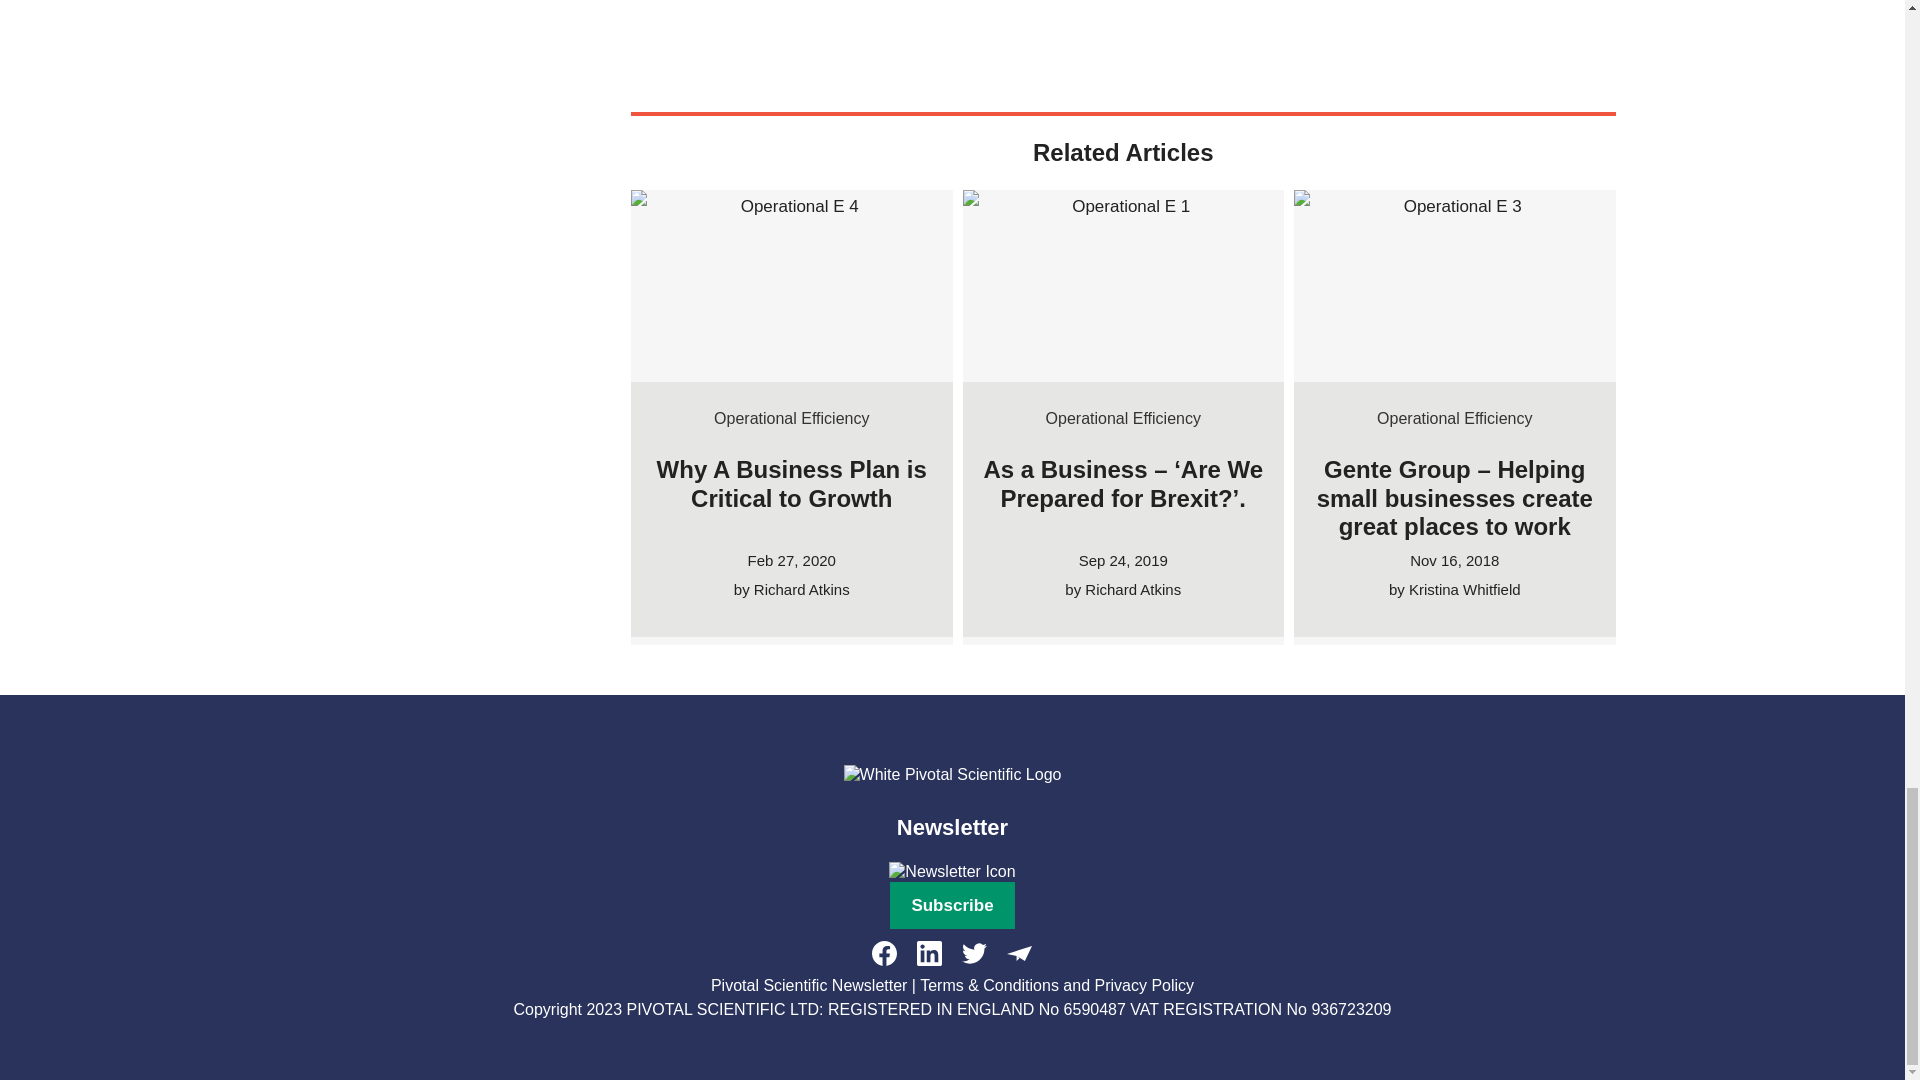  I want to click on Facebook, so click(884, 952).